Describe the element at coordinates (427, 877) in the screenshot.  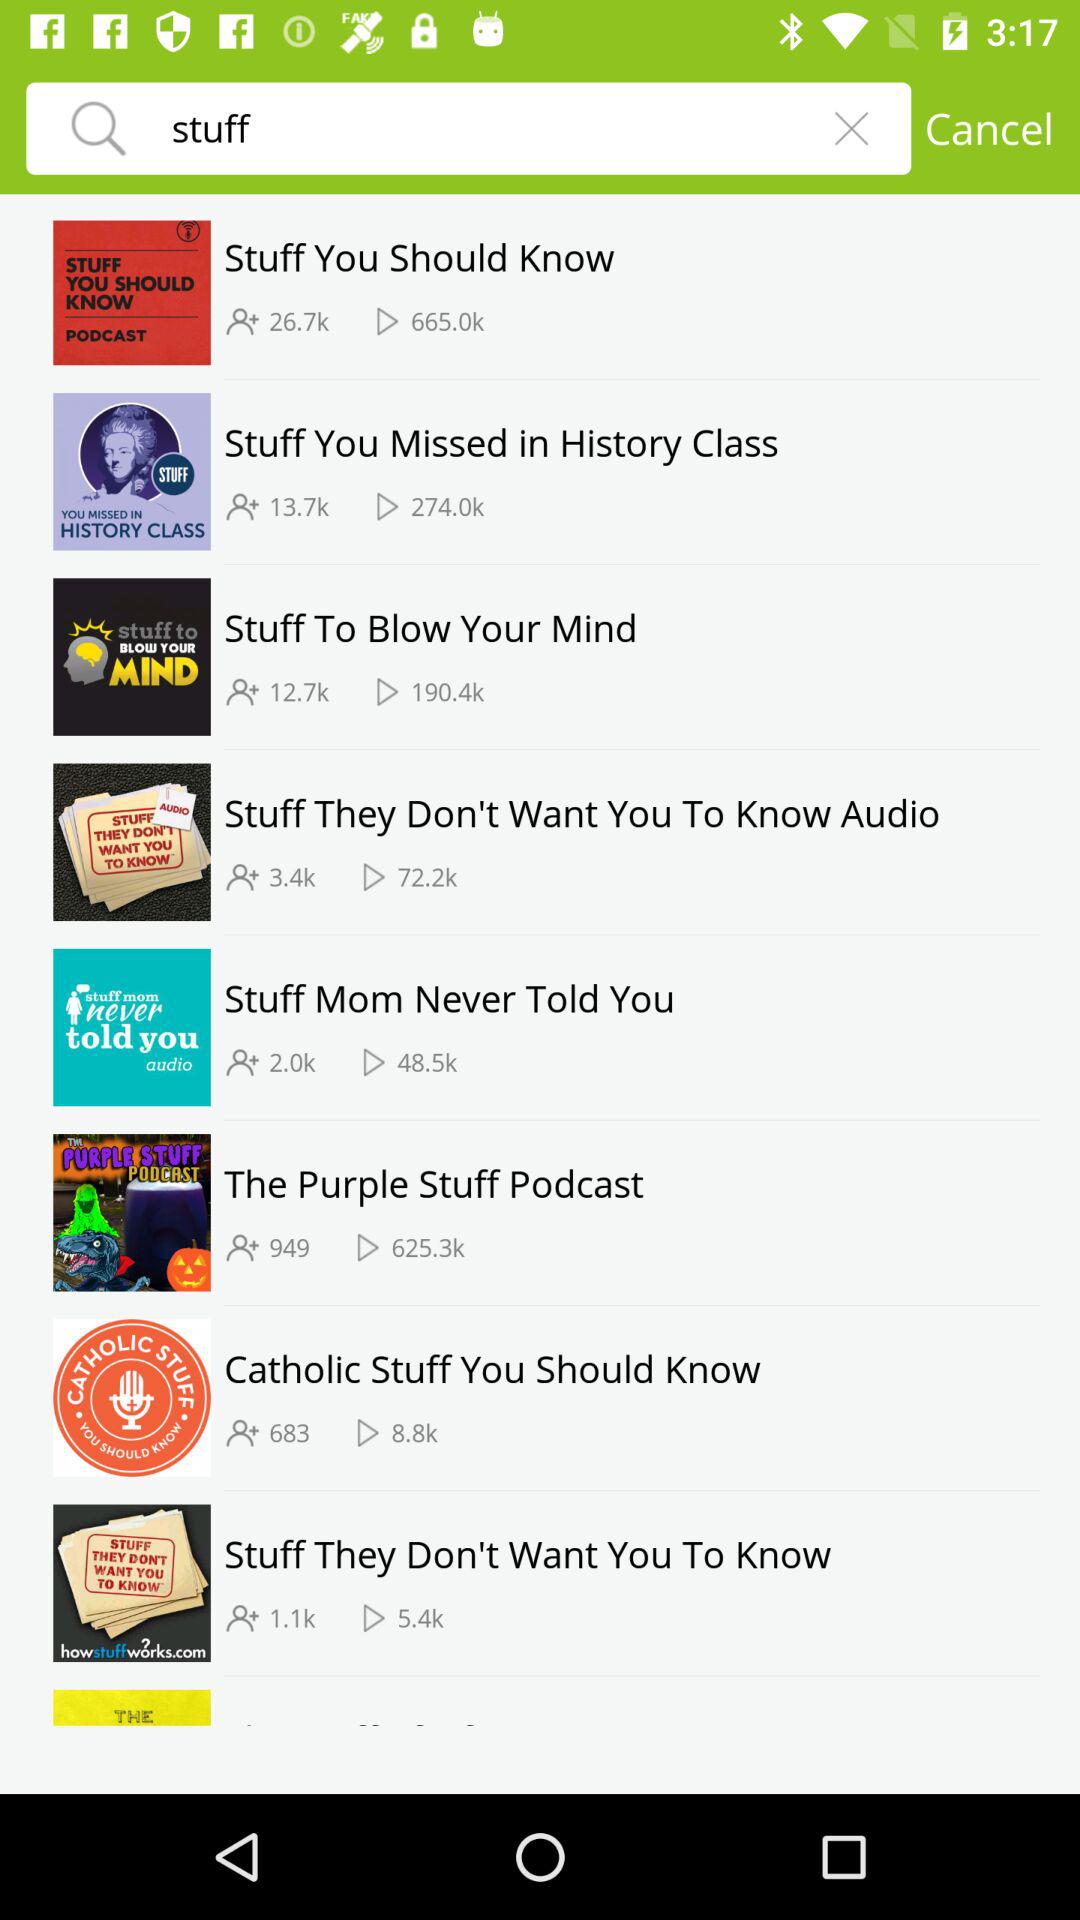
I see `flip until 72.2k icon` at that location.